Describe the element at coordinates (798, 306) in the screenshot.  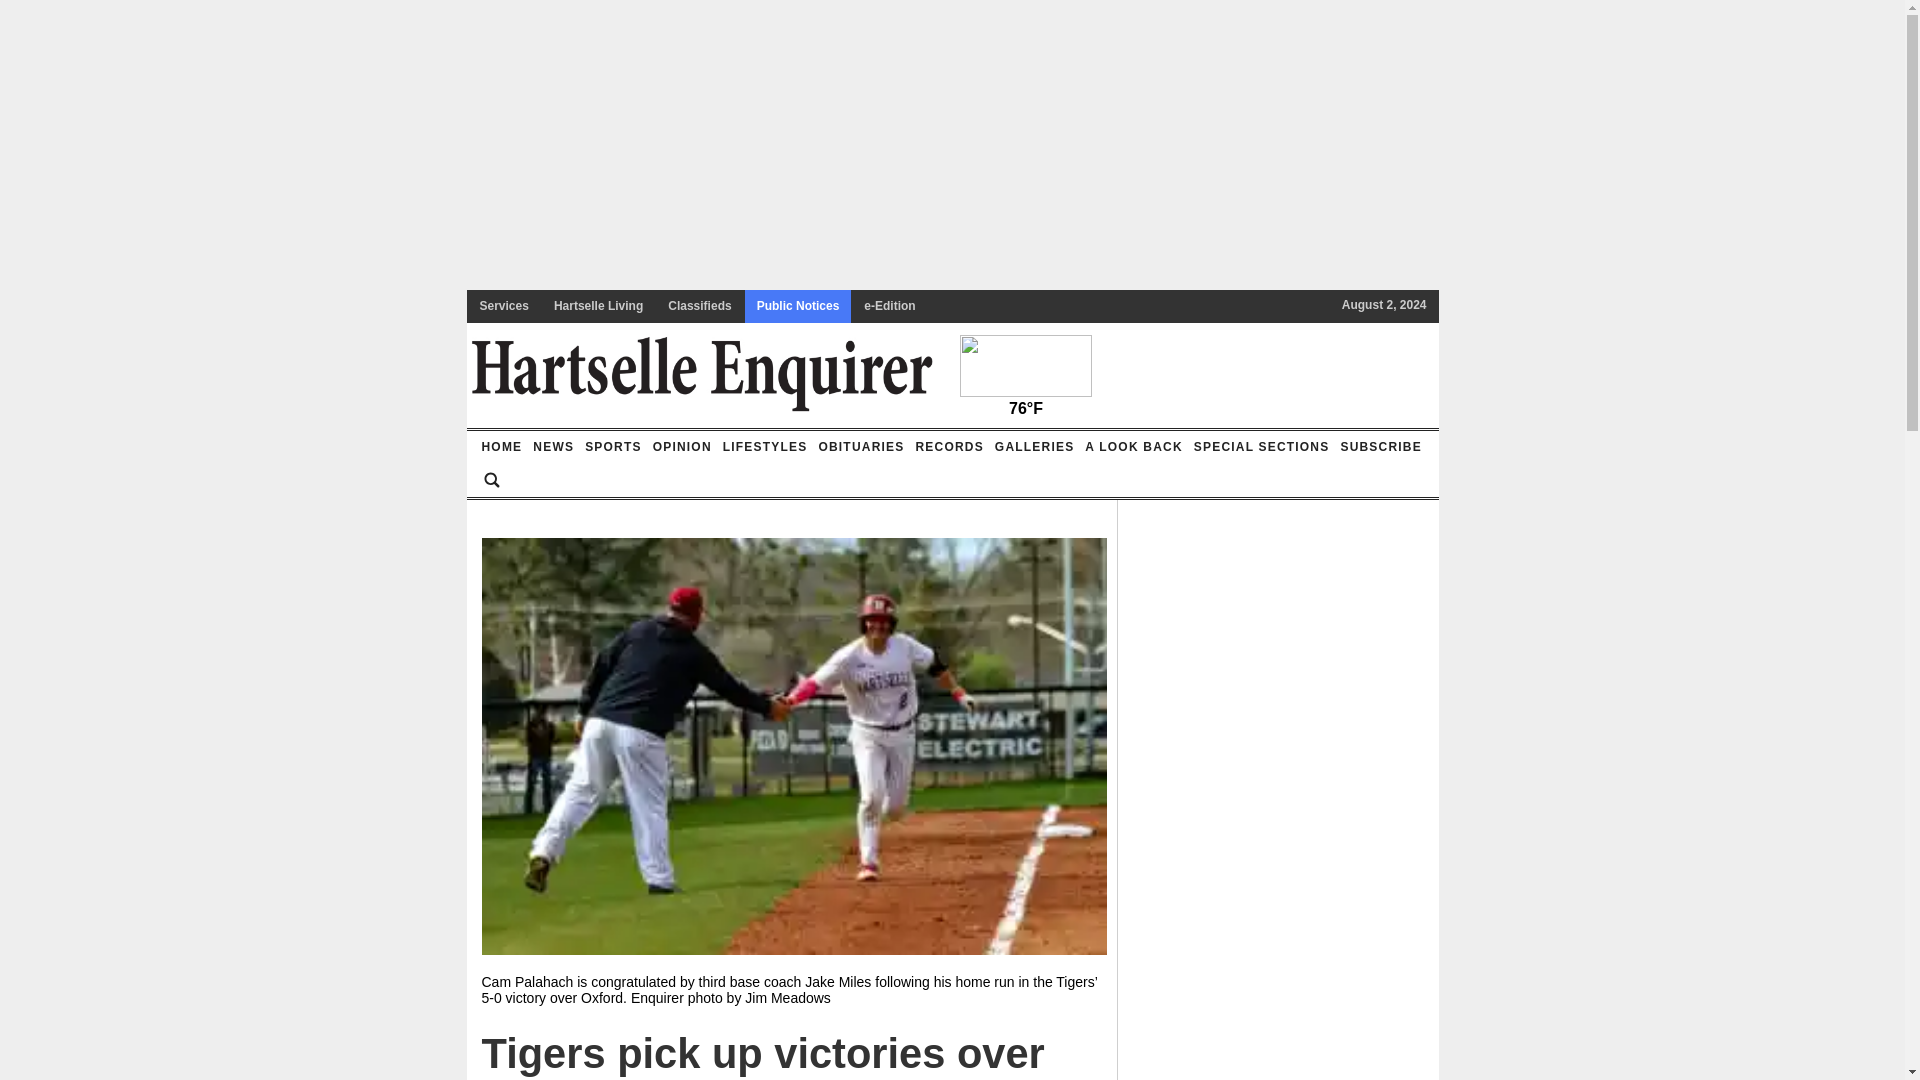
I see `Public Notices` at that location.